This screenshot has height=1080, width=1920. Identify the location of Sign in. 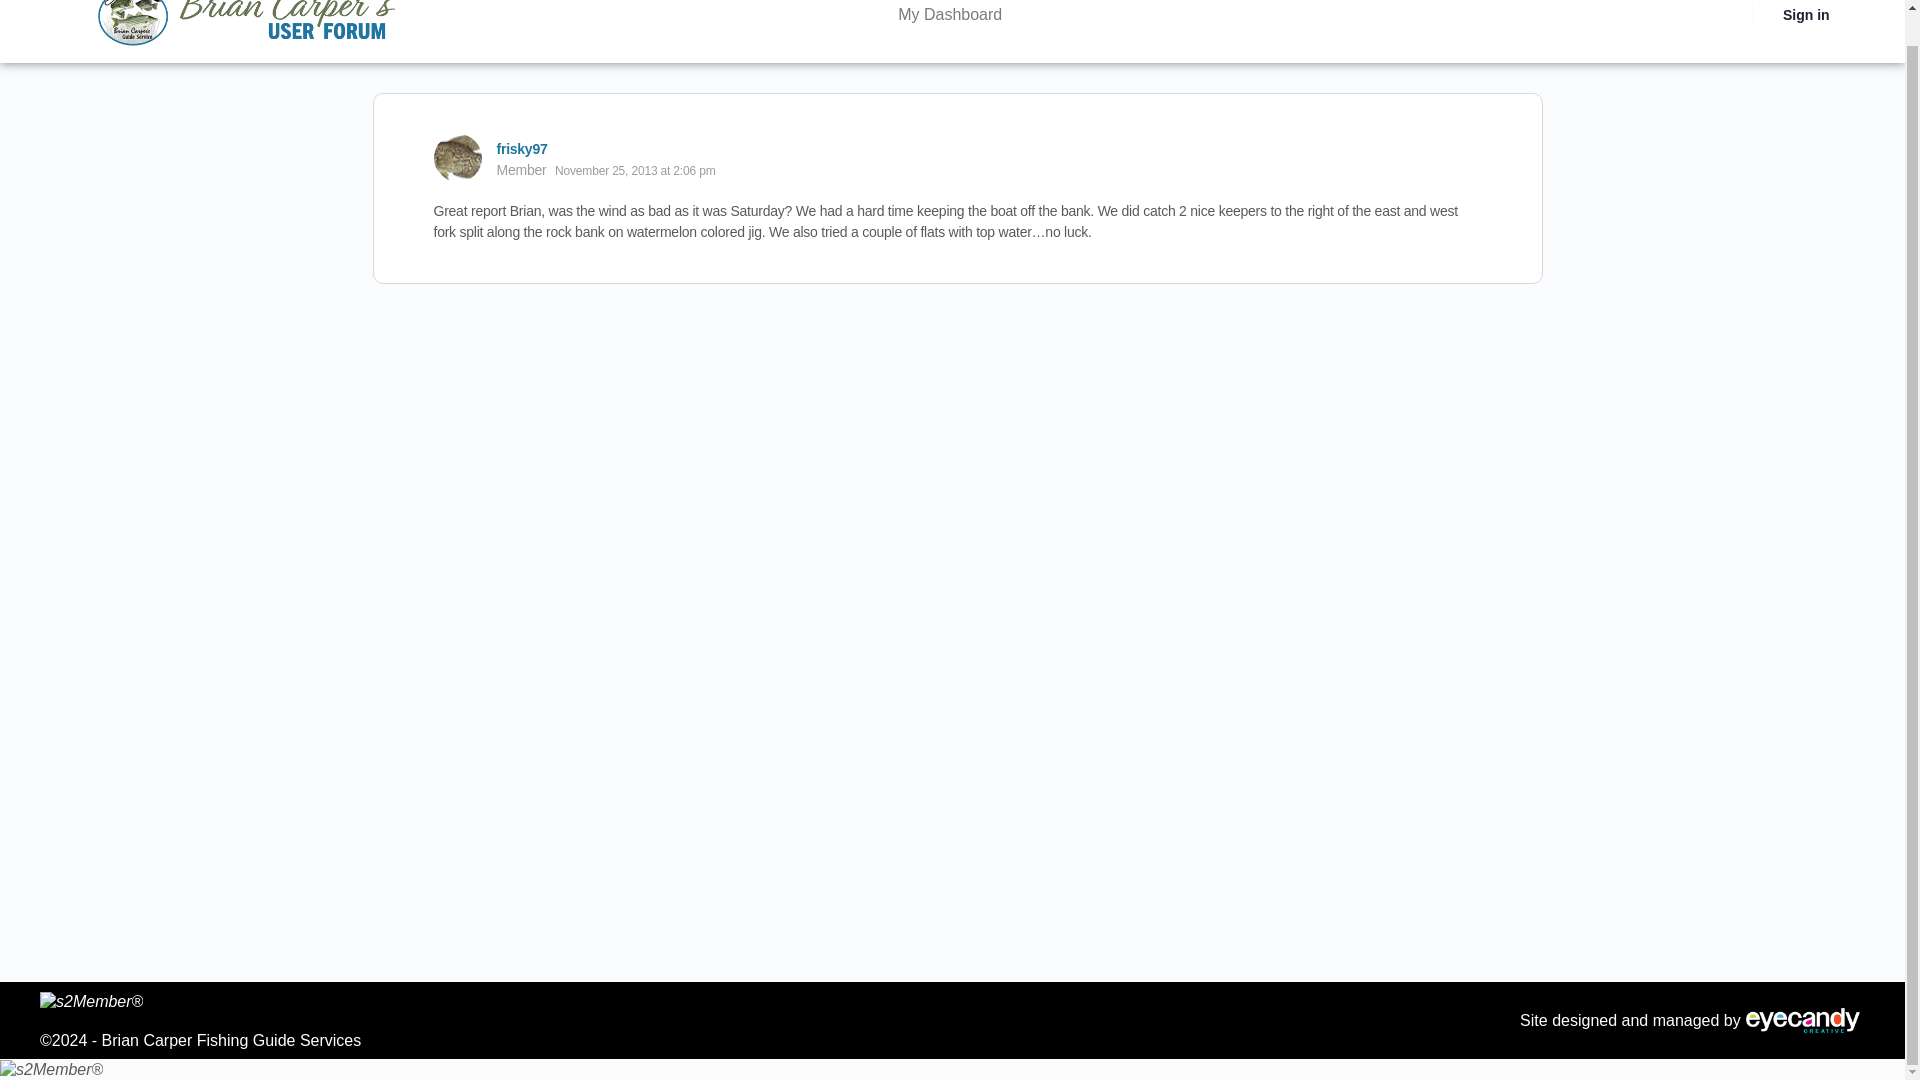
(1806, 18).